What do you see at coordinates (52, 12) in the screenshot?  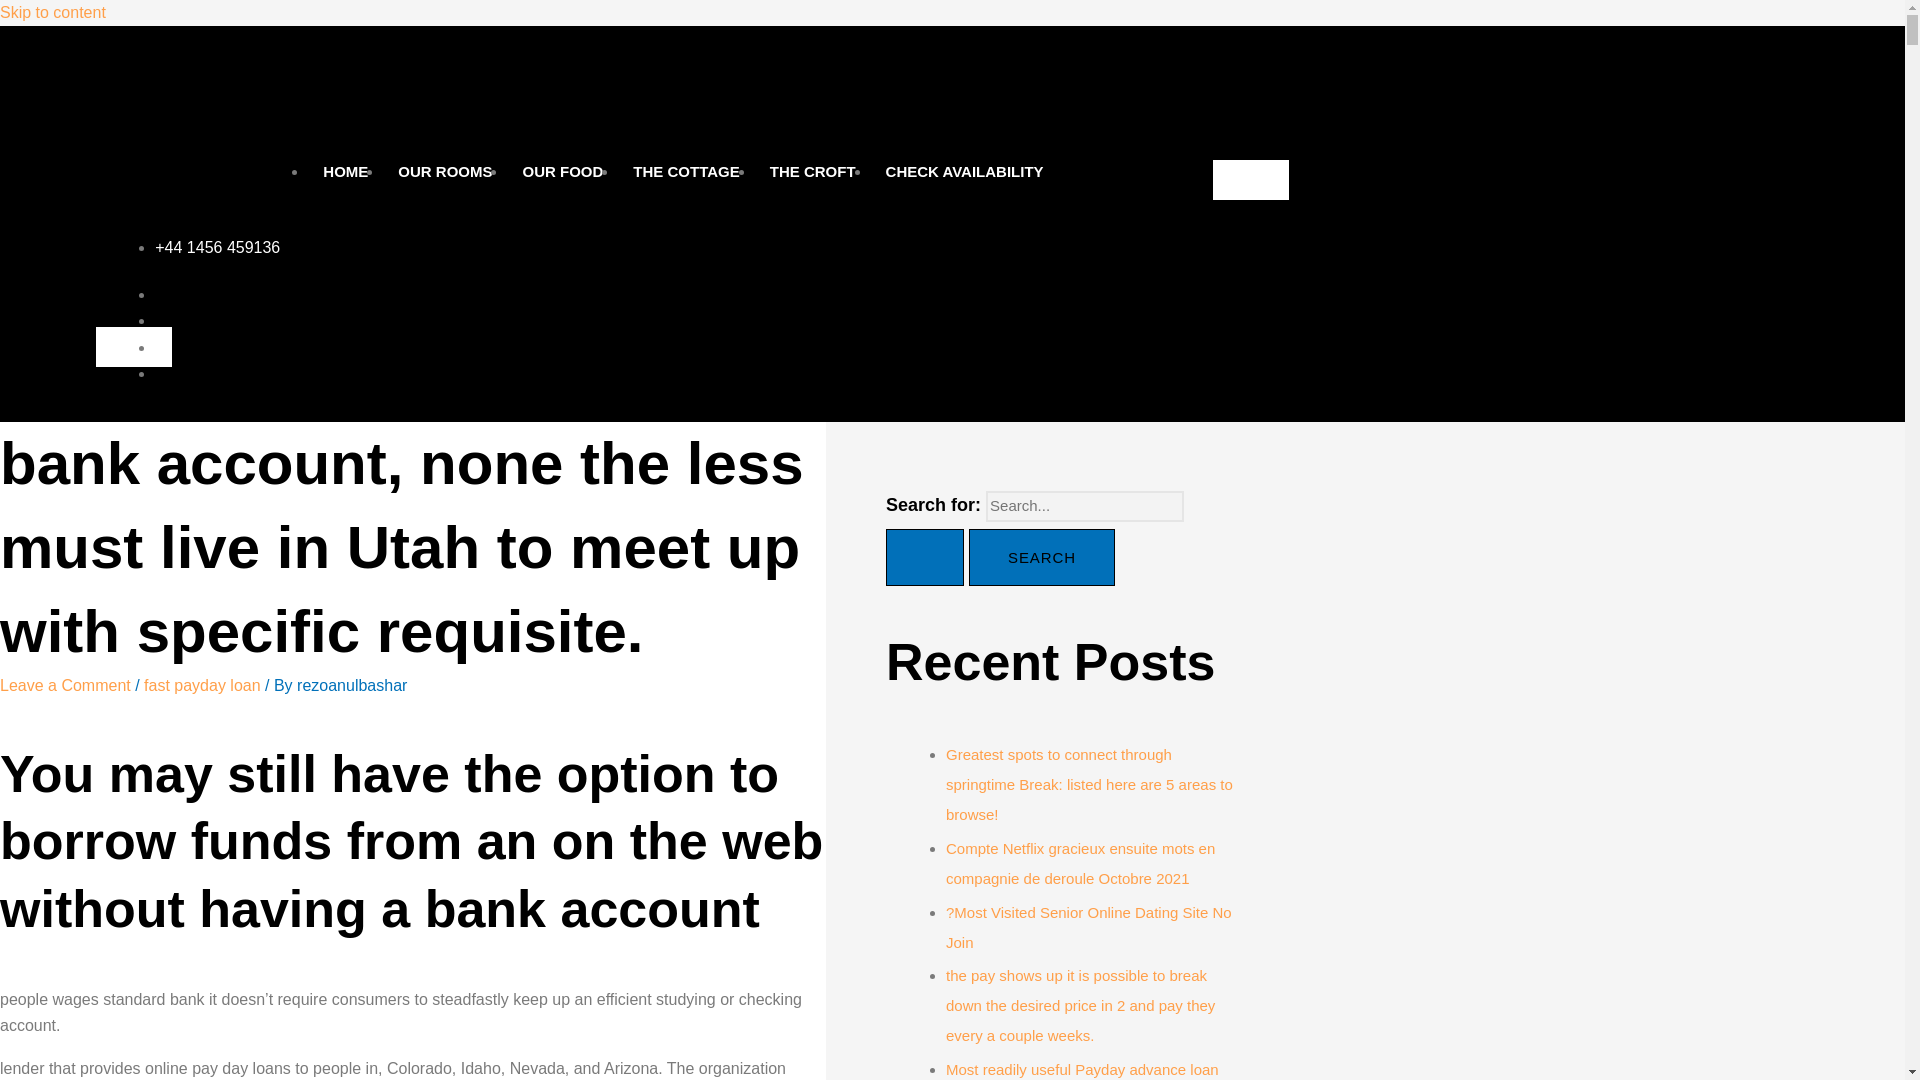 I see `Skip to content` at bounding box center [52, 12].